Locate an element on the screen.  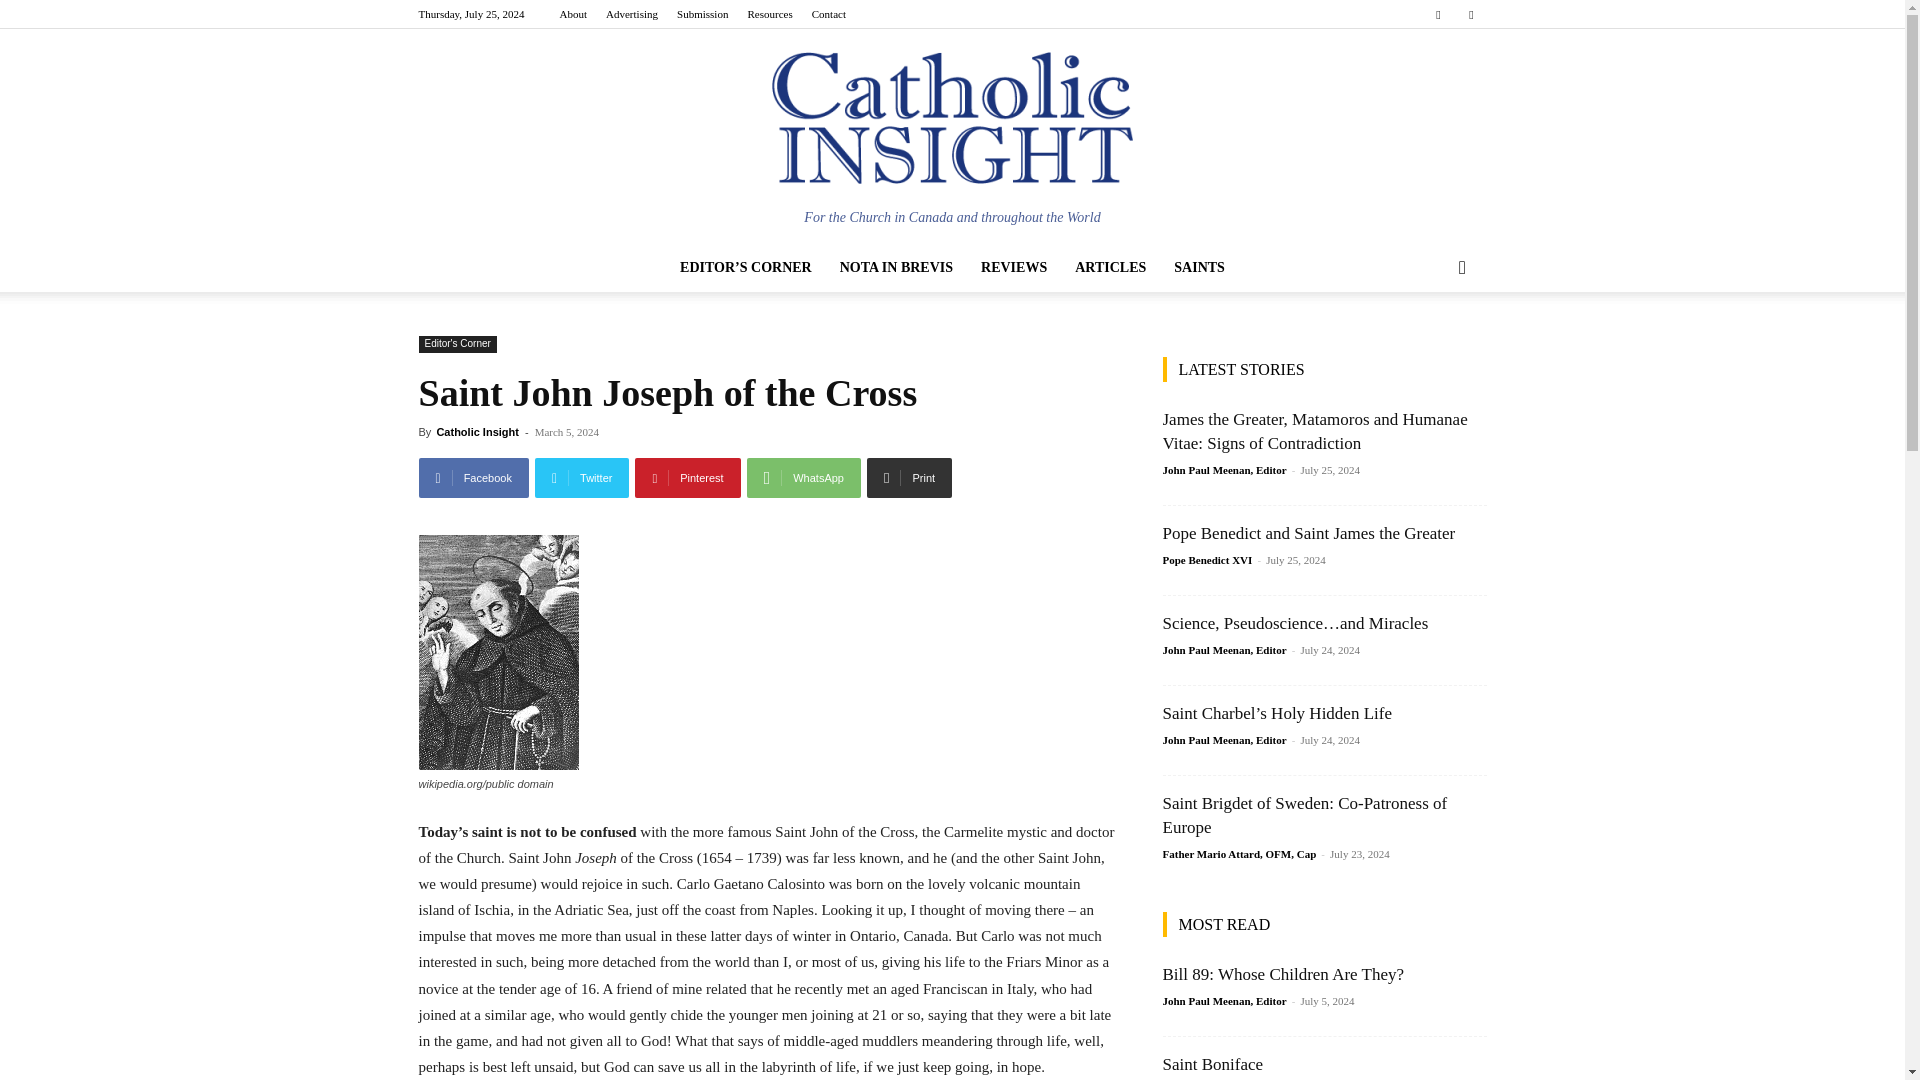
Contact is located at coordinates (829, 14).